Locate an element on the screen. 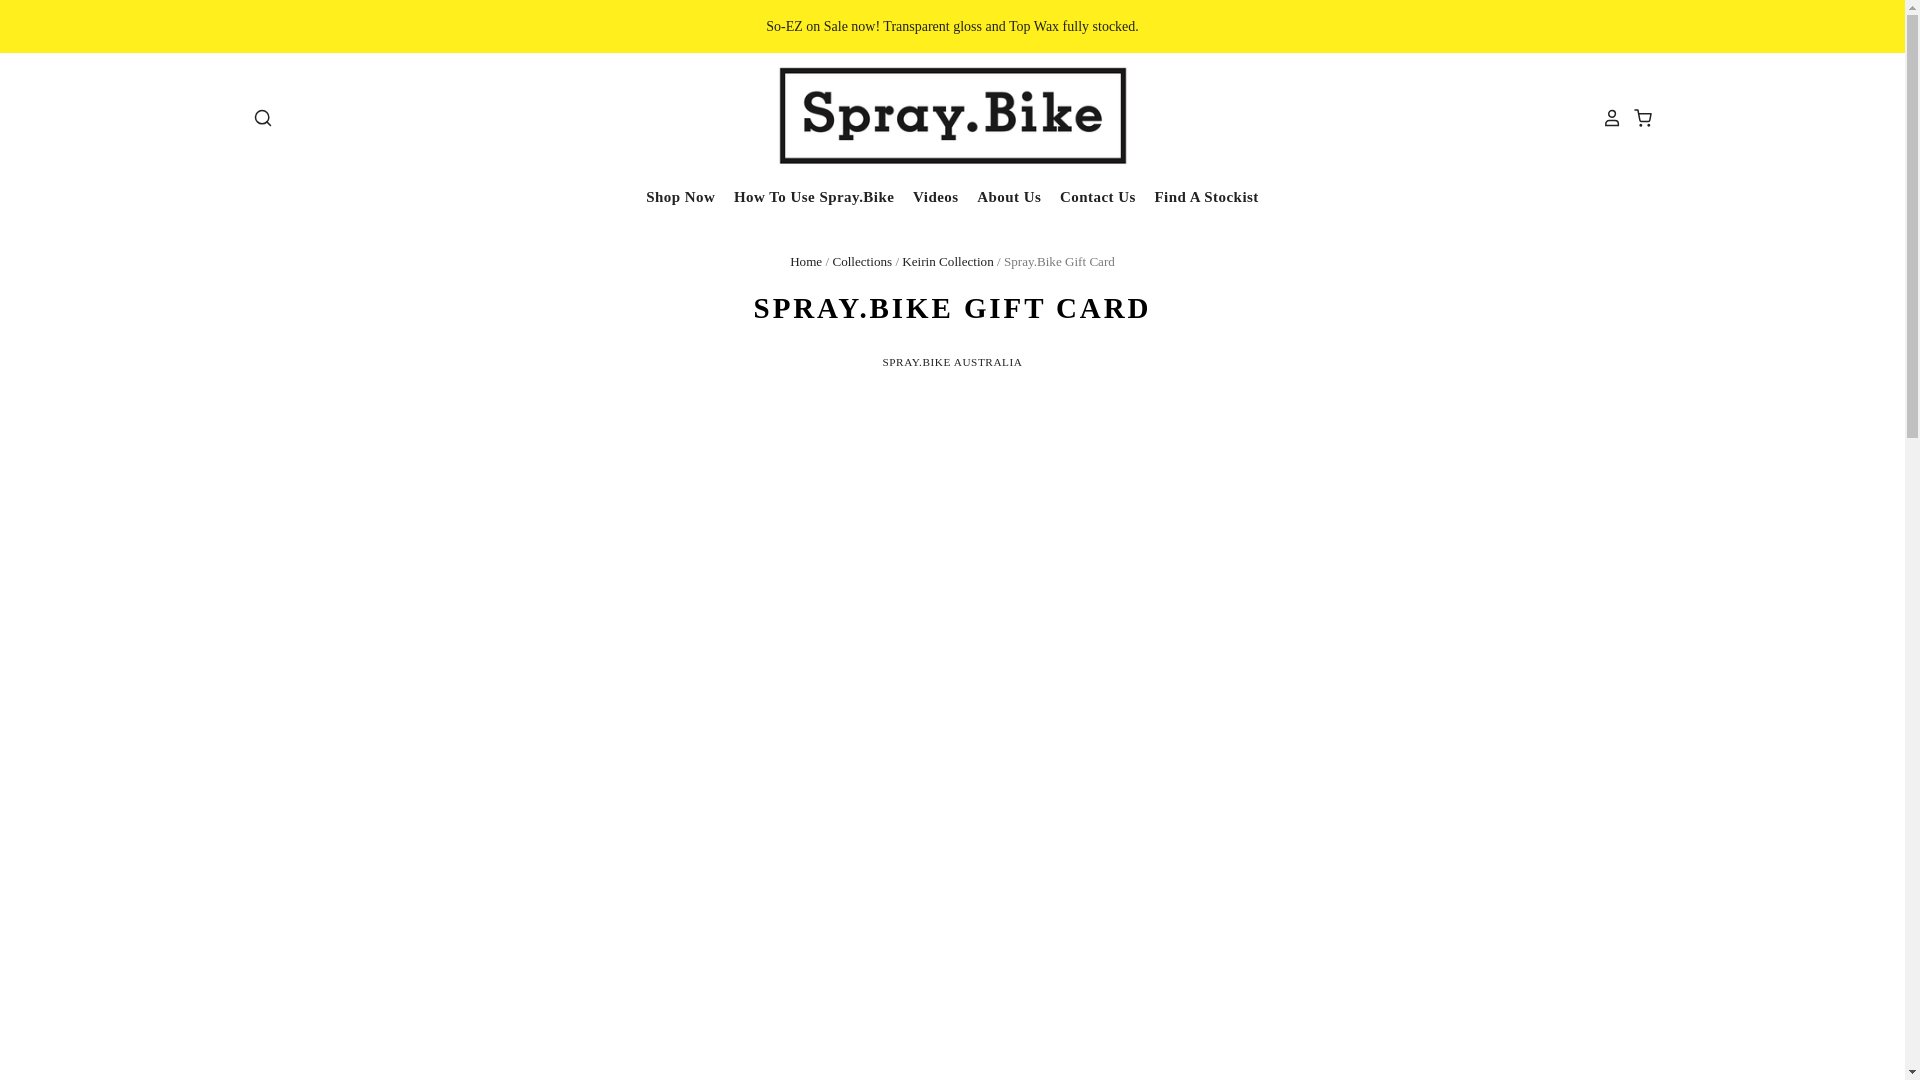 This screenshot has width=1920, height=1080. Keirin Collection is located at coordinates (947, 260).